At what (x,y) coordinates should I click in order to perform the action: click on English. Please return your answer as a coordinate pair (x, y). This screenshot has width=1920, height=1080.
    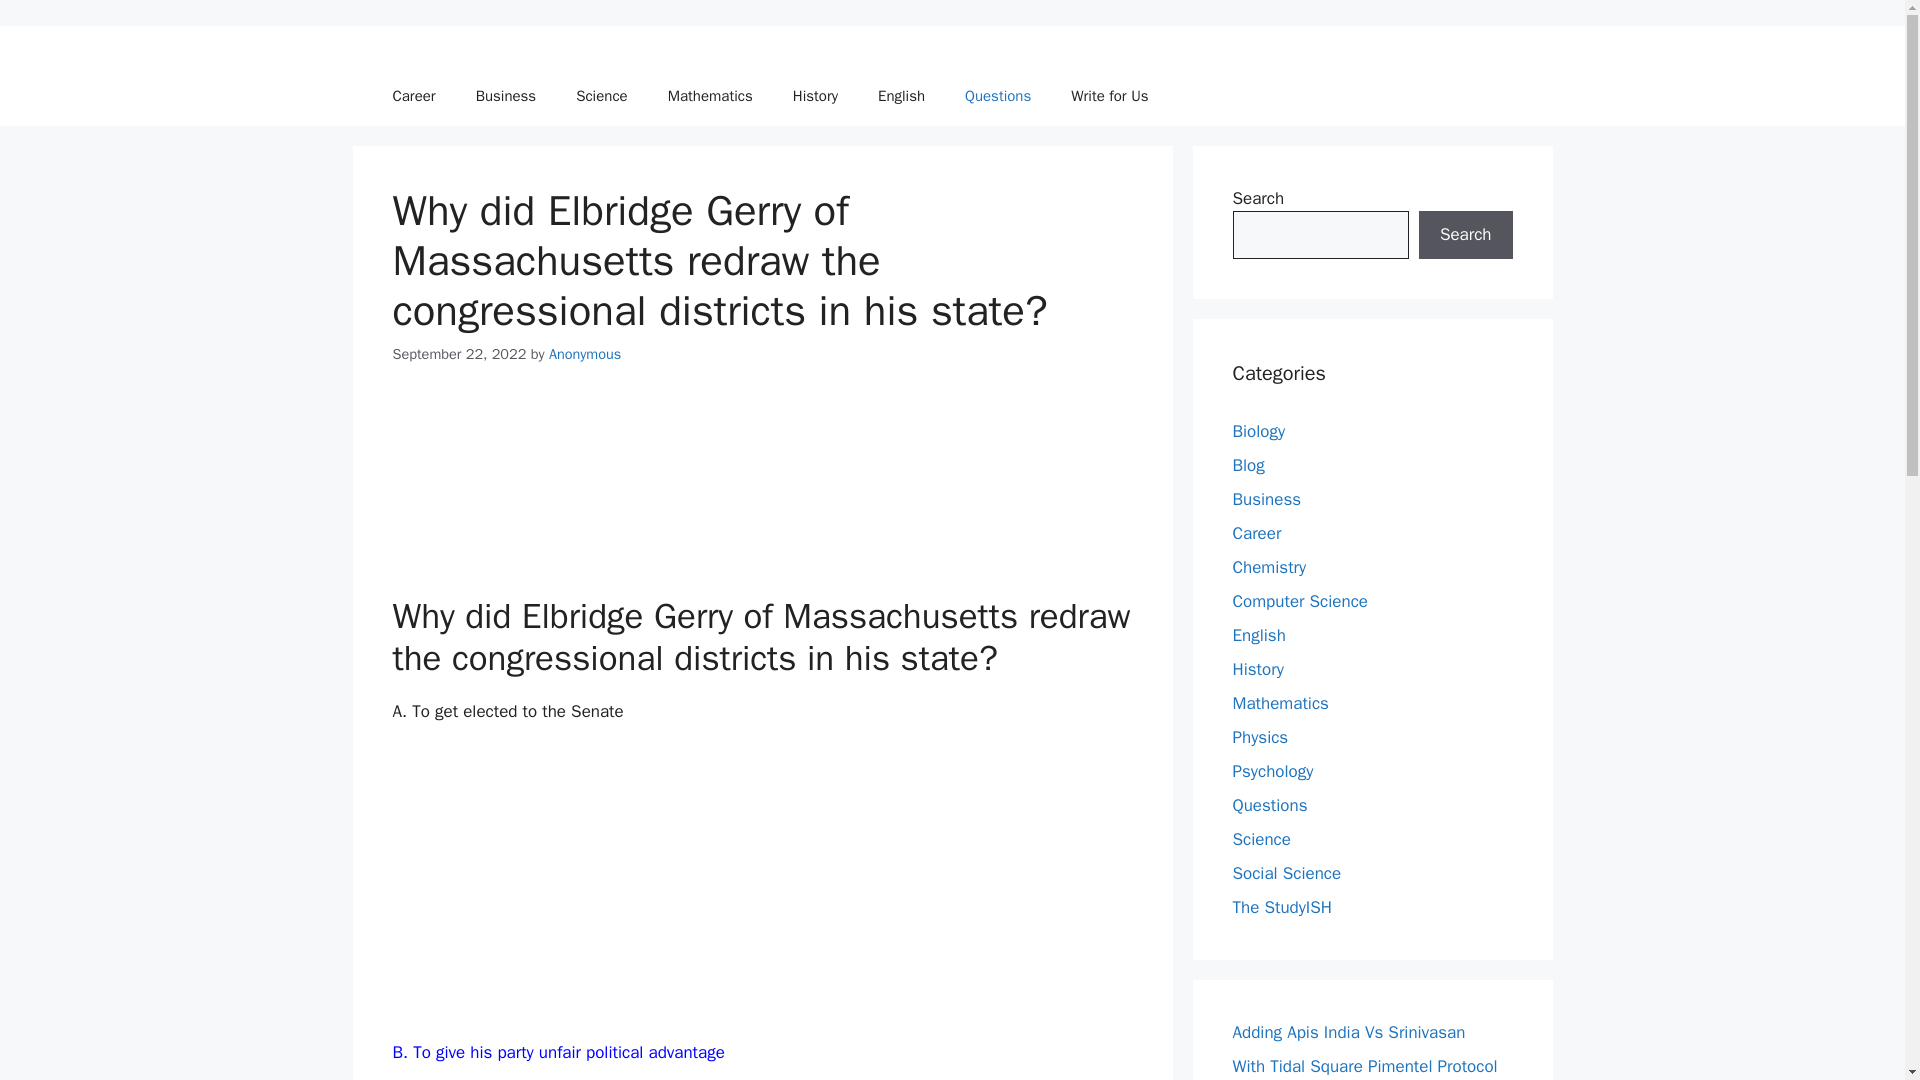
    Looking at the image, I should click on (1258, 634).